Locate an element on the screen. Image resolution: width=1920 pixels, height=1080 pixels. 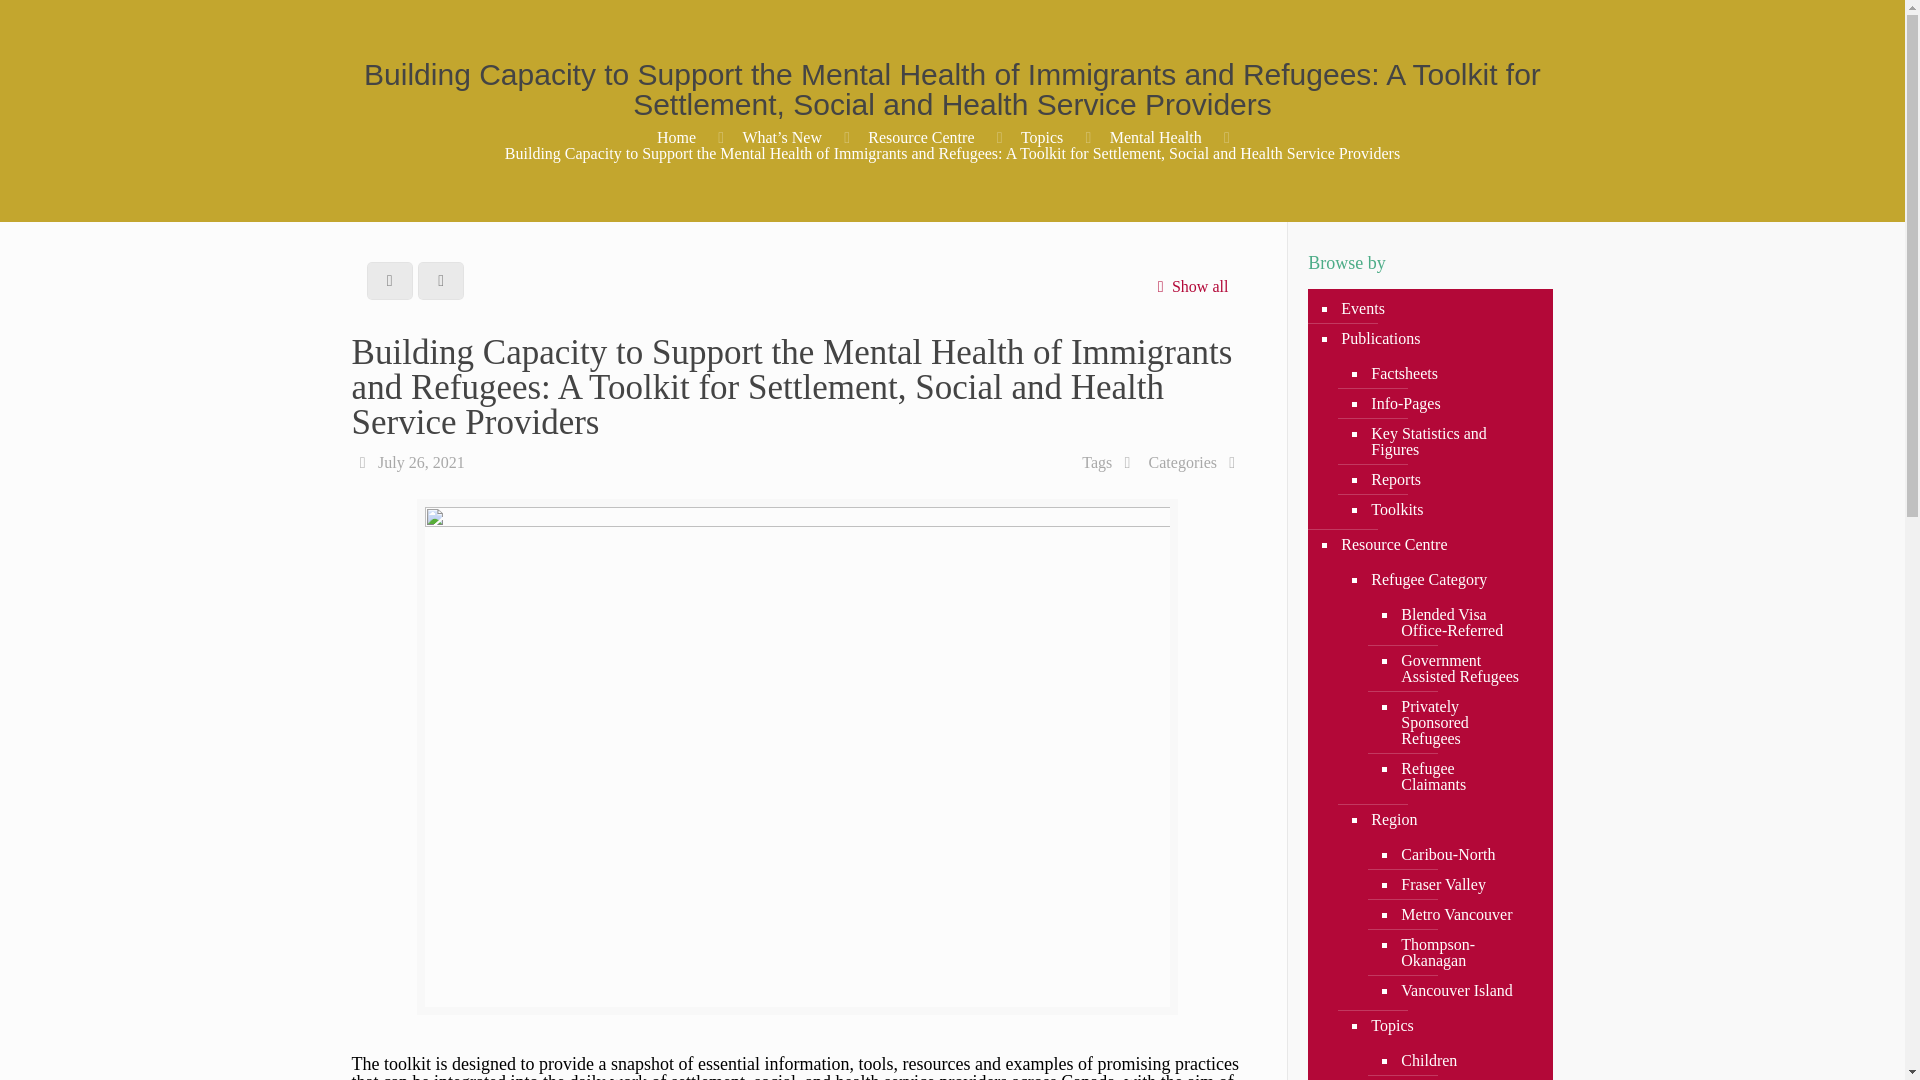
Resource Centre is located at coordinates (920, 136).